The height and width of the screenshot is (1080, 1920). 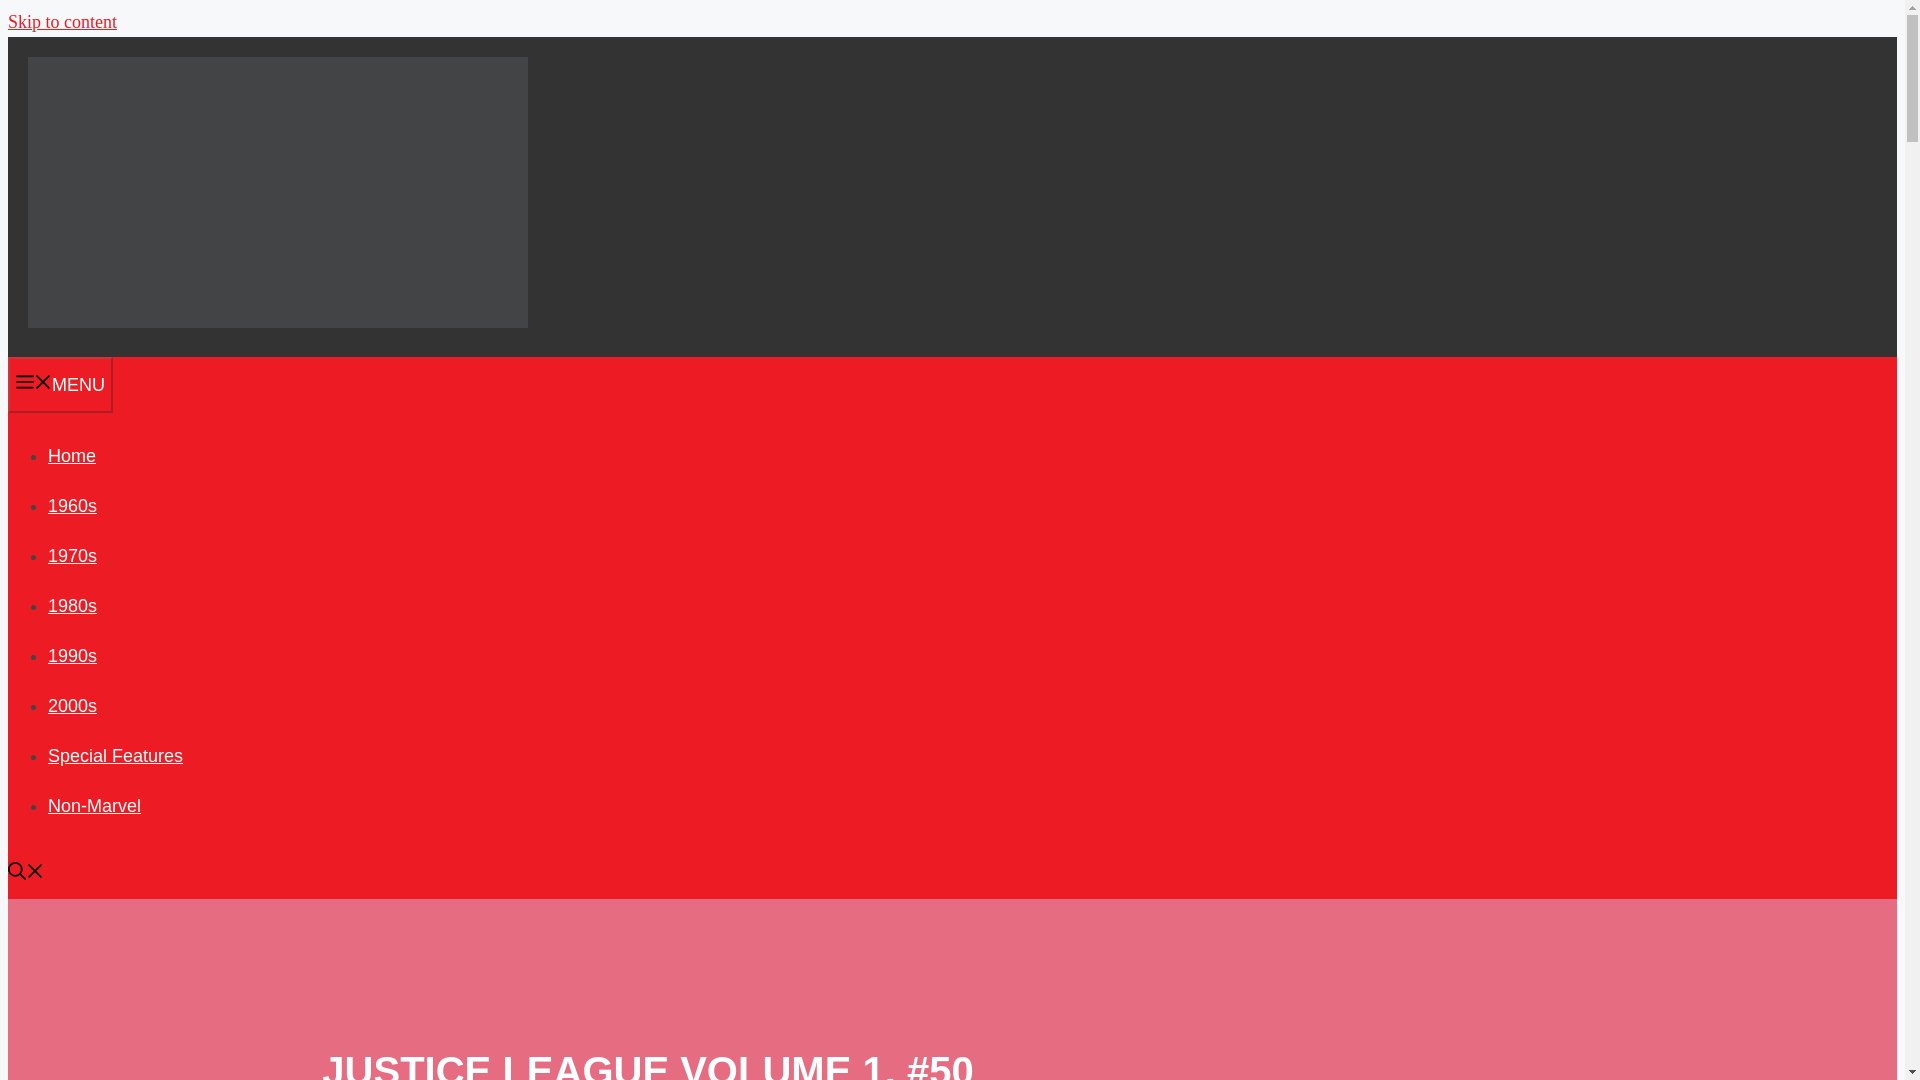 I want to click on MENU, so click(x=60, y=384).